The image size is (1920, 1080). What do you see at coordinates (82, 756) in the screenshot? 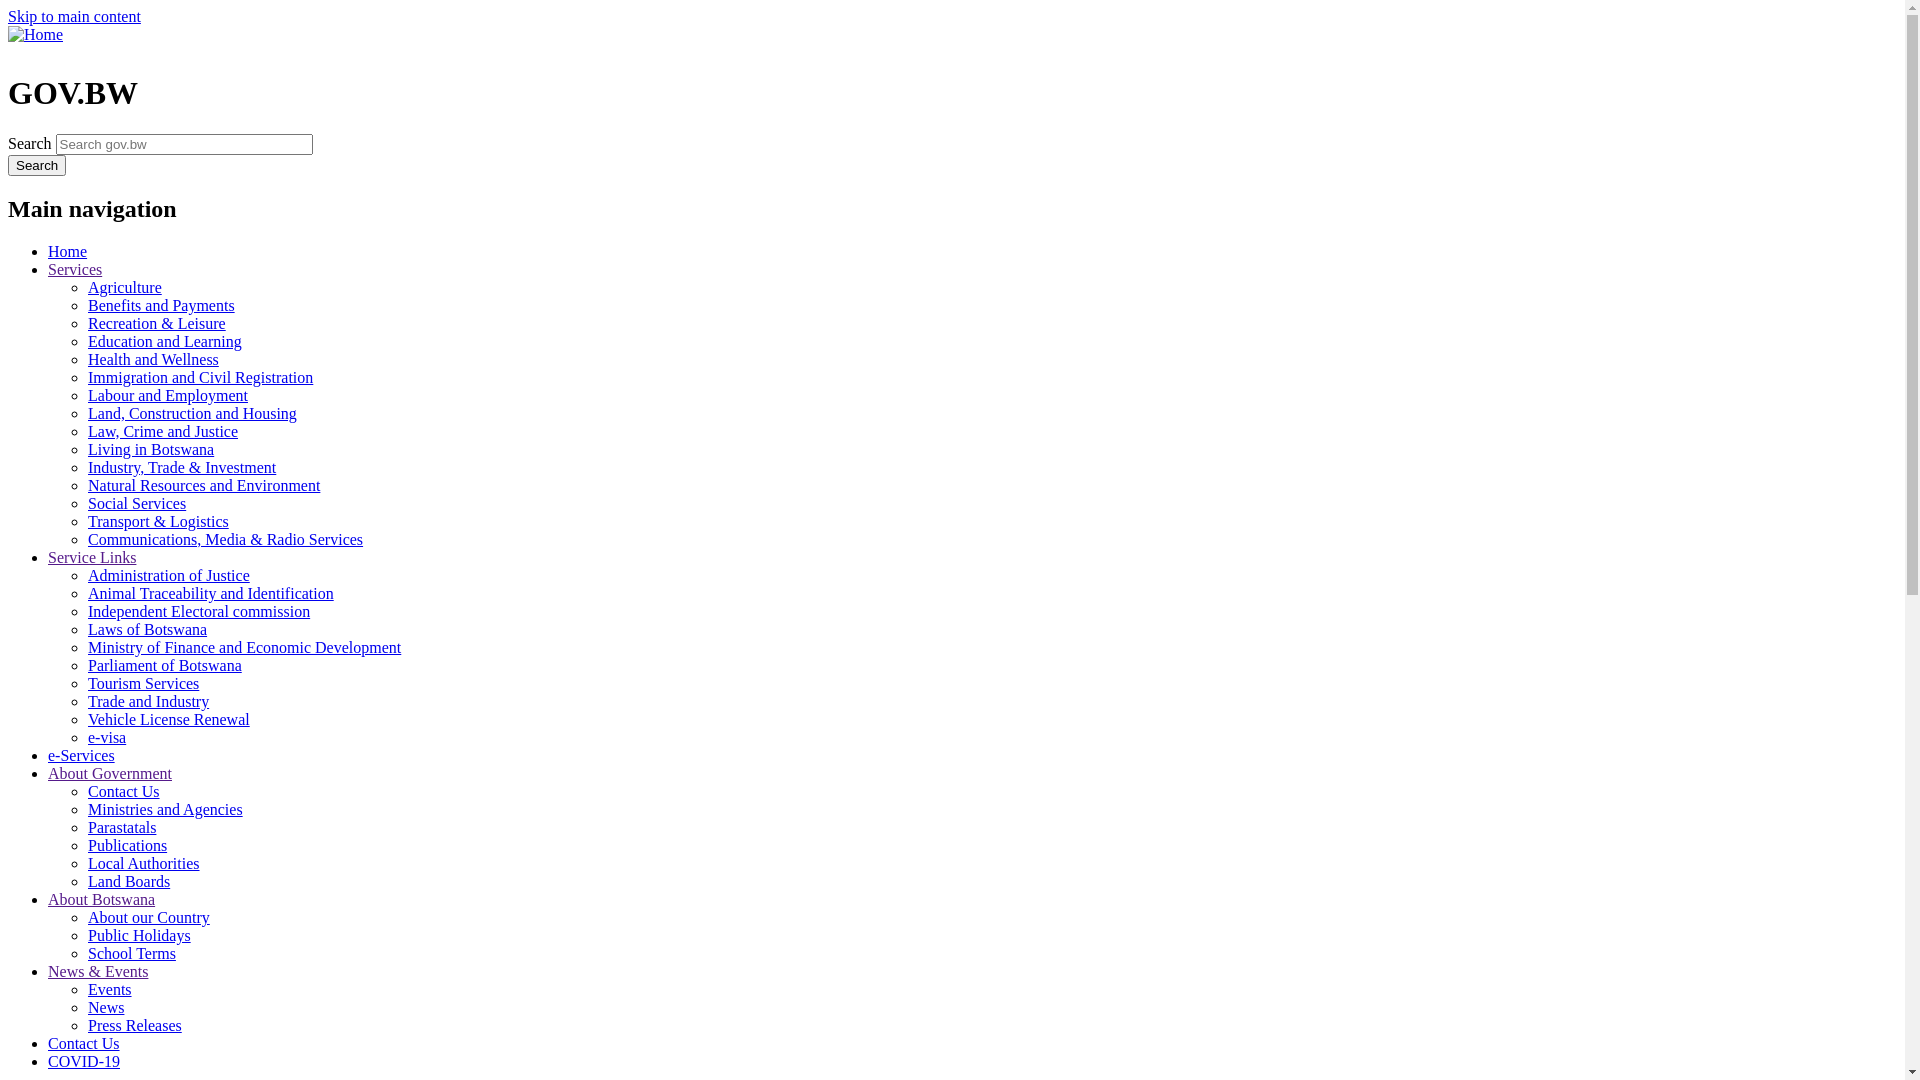
I see `e-Services` at bounding box center [82, 756].